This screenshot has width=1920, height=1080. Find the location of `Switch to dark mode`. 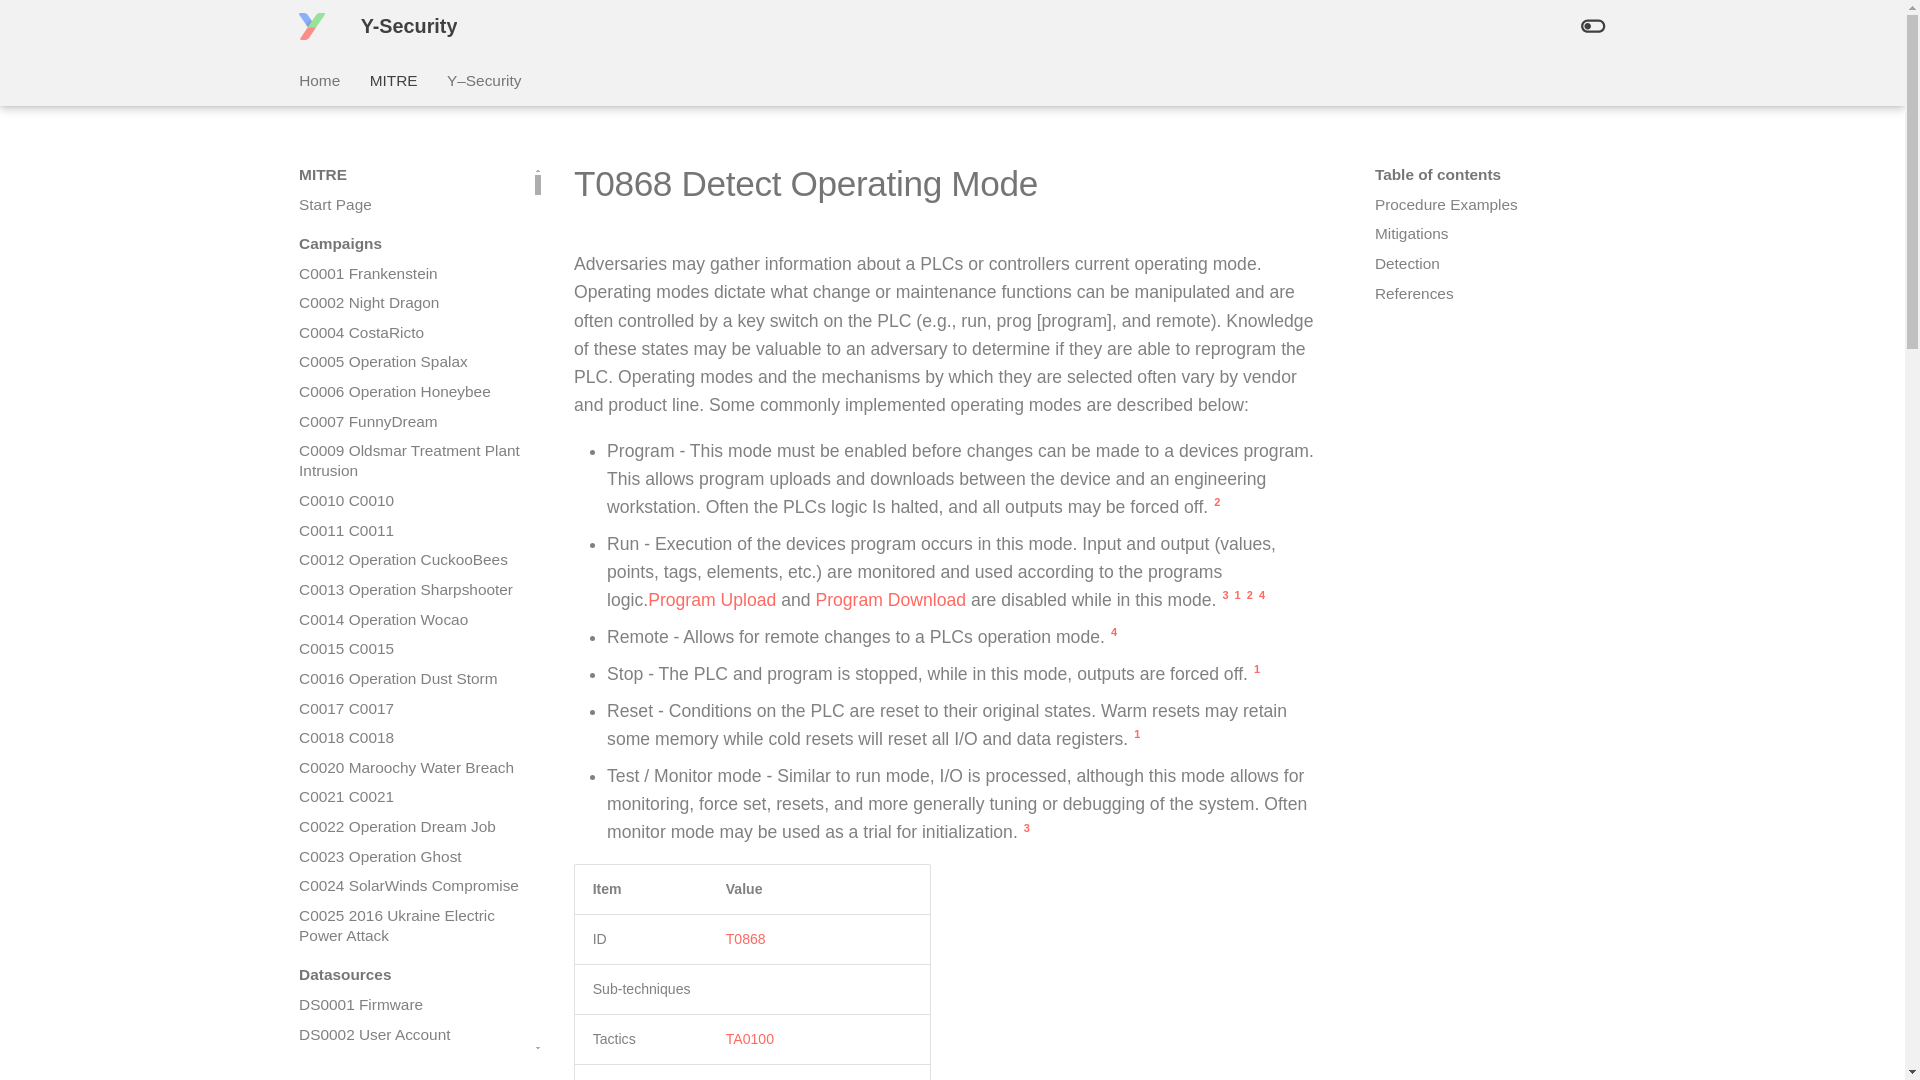

Switch to dark mode is located at coordinates (1592, 26).